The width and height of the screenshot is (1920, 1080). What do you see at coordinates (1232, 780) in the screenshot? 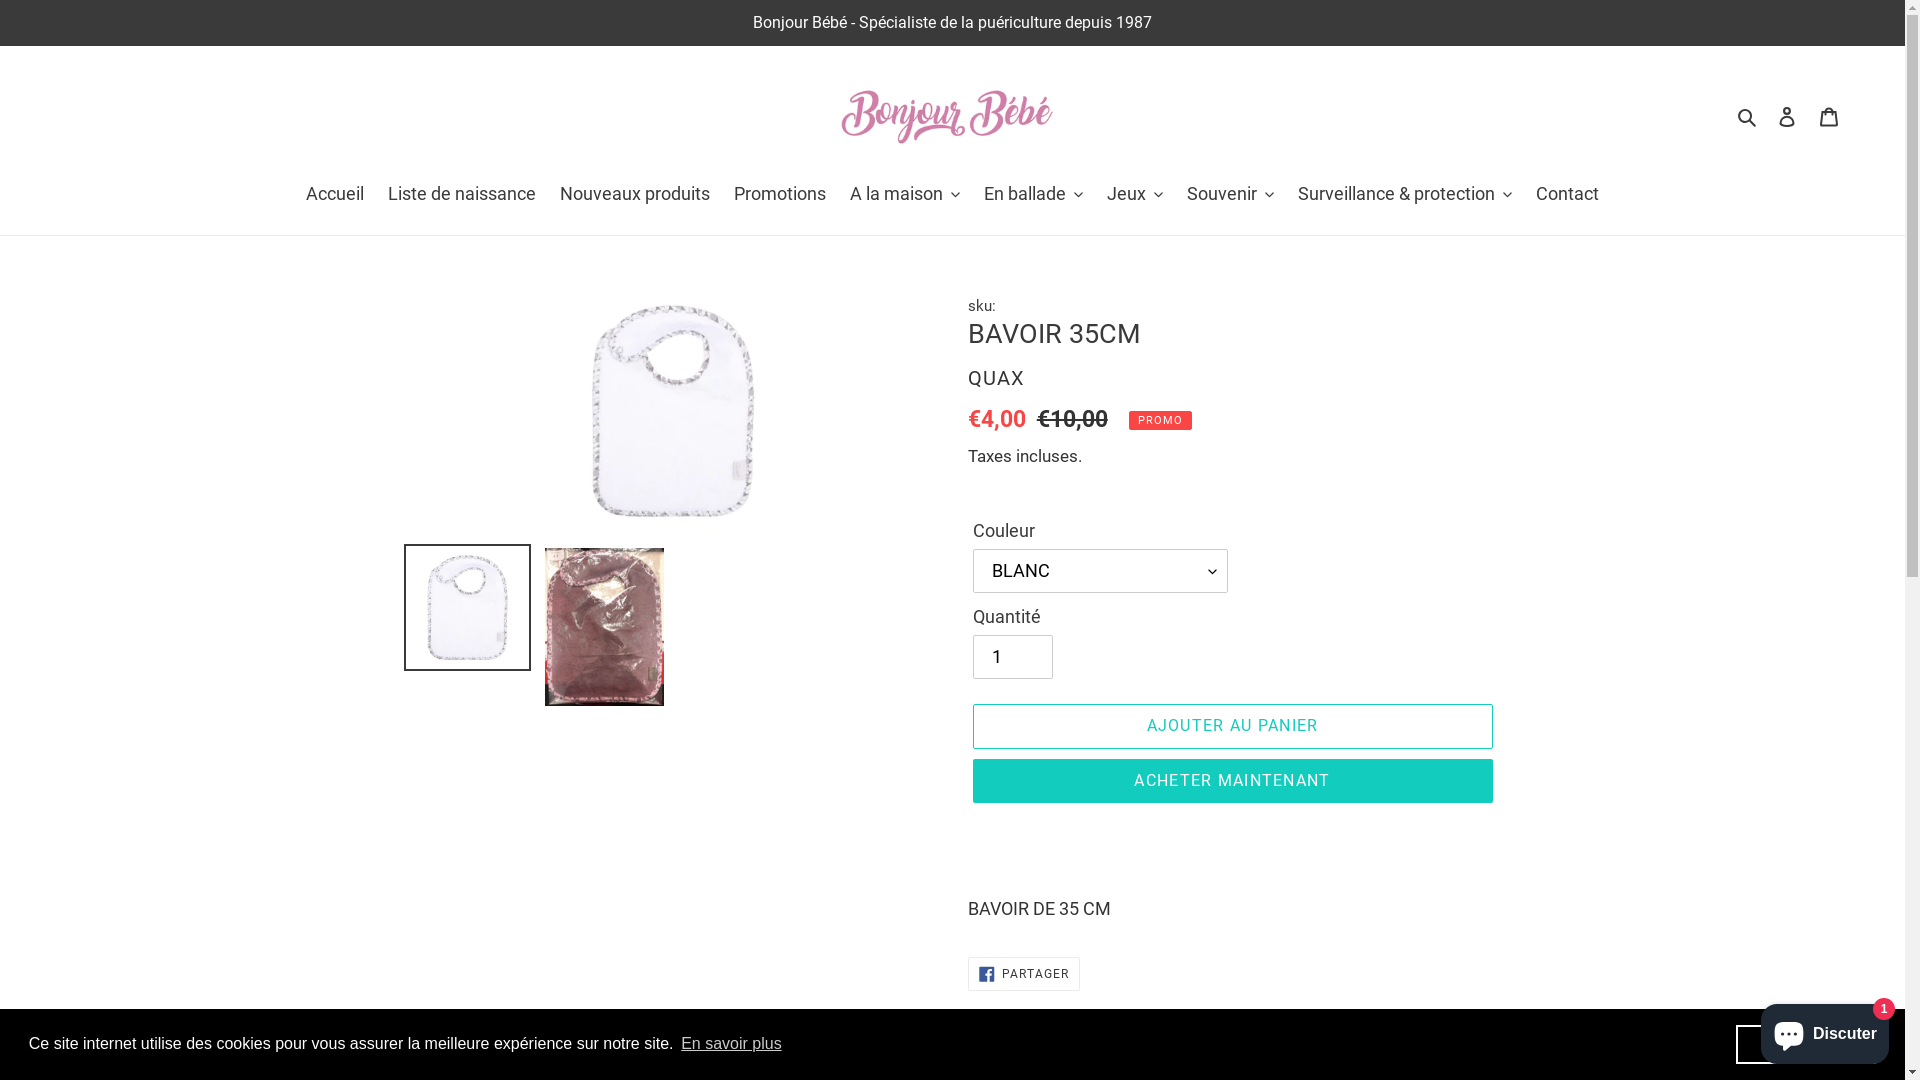
I see `ACHETER MAINTENANT` at bounding box center [1232, 780].